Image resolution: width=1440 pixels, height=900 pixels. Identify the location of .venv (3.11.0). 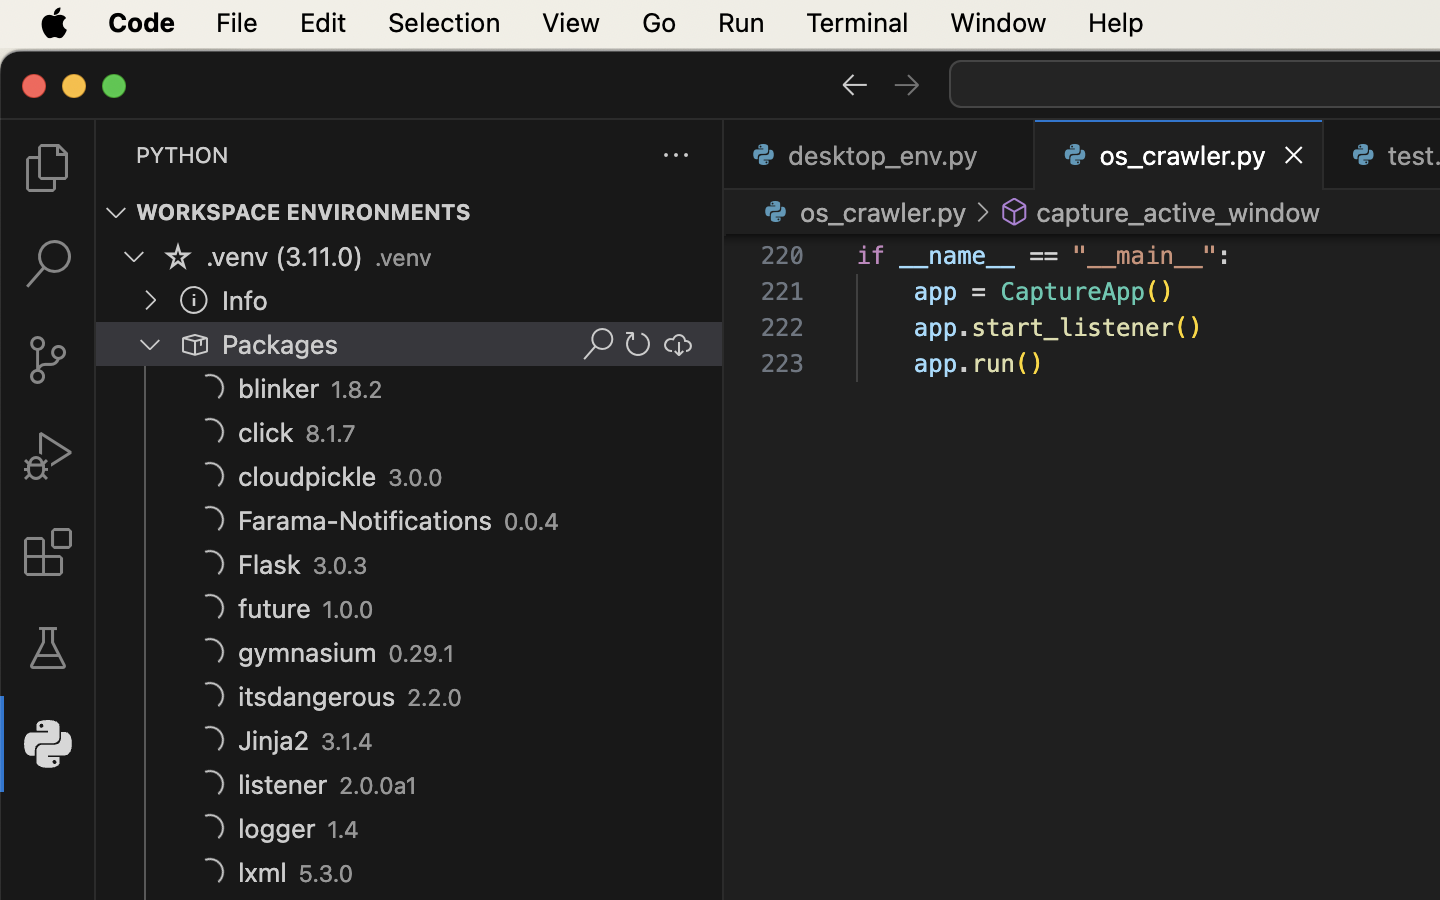
(285, 257).